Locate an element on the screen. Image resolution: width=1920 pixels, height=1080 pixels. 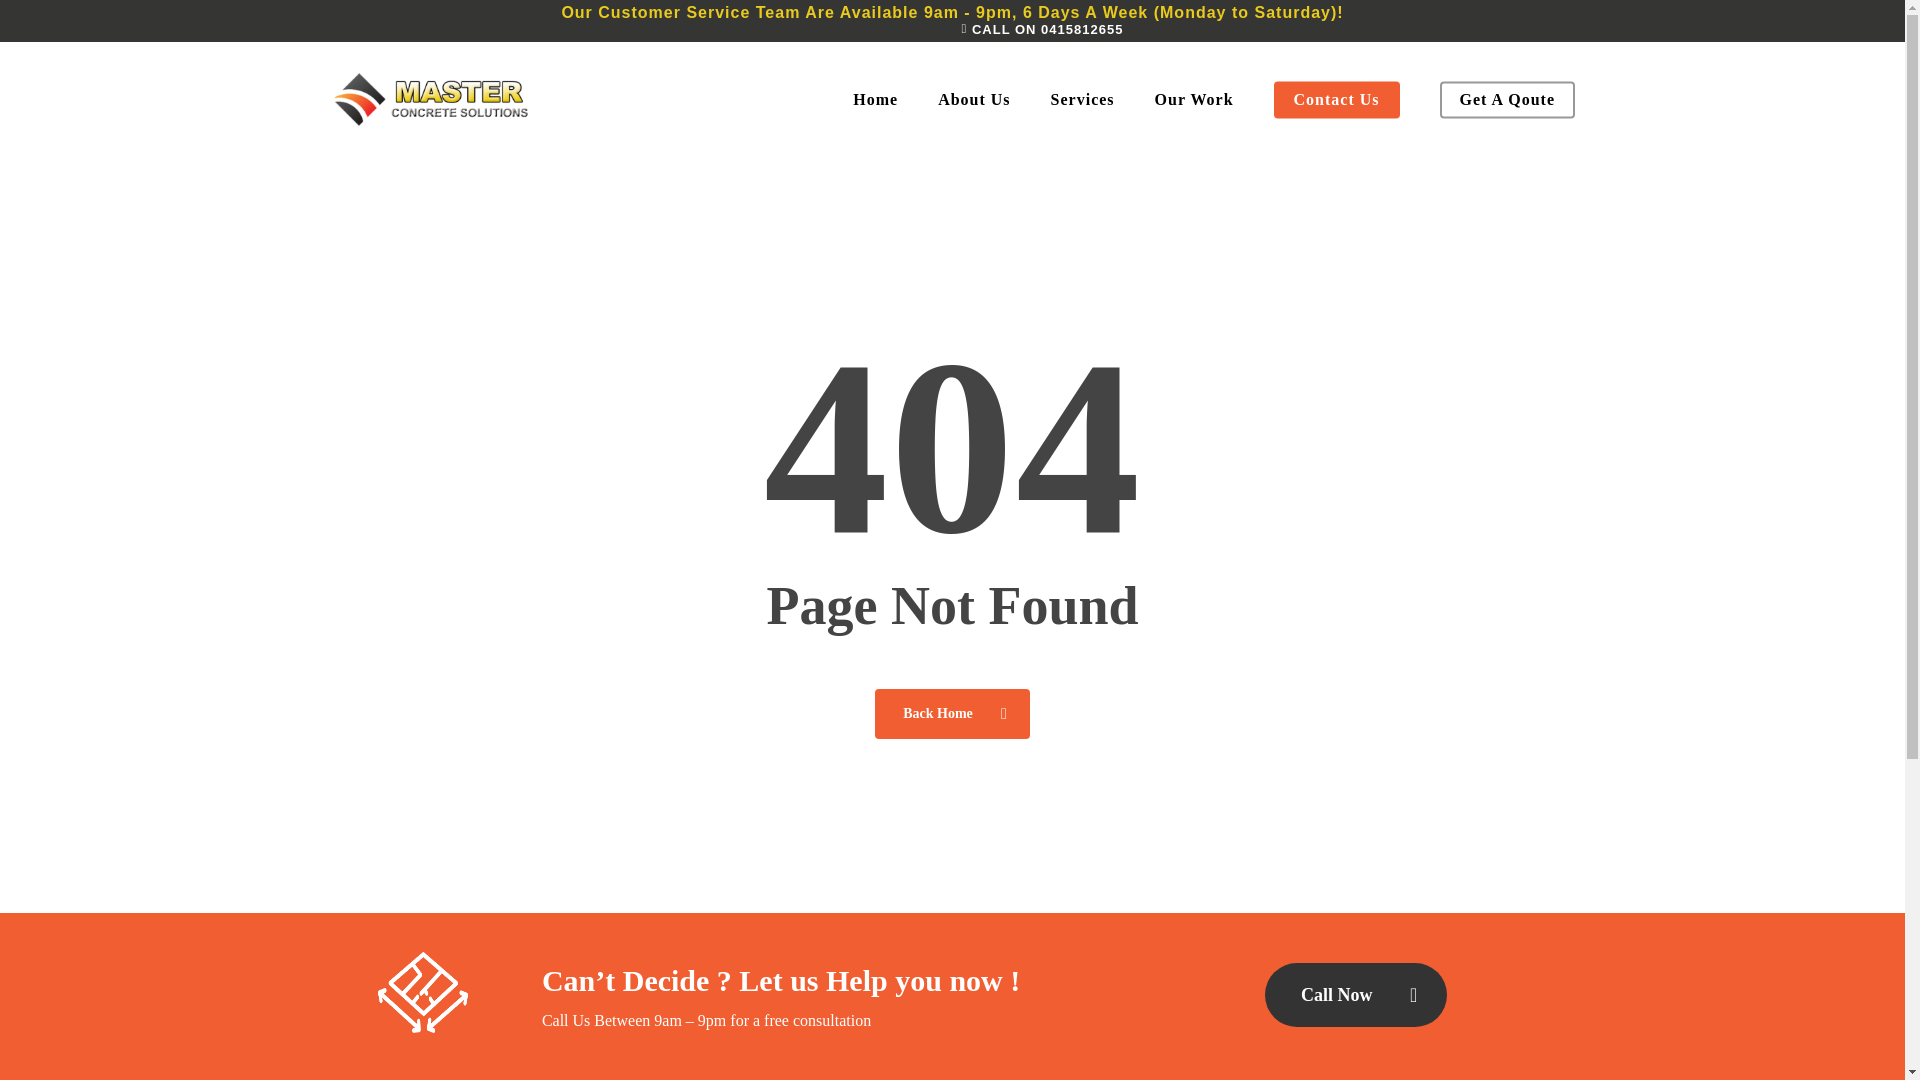
Call Now is located at coordinates (1356, 995).